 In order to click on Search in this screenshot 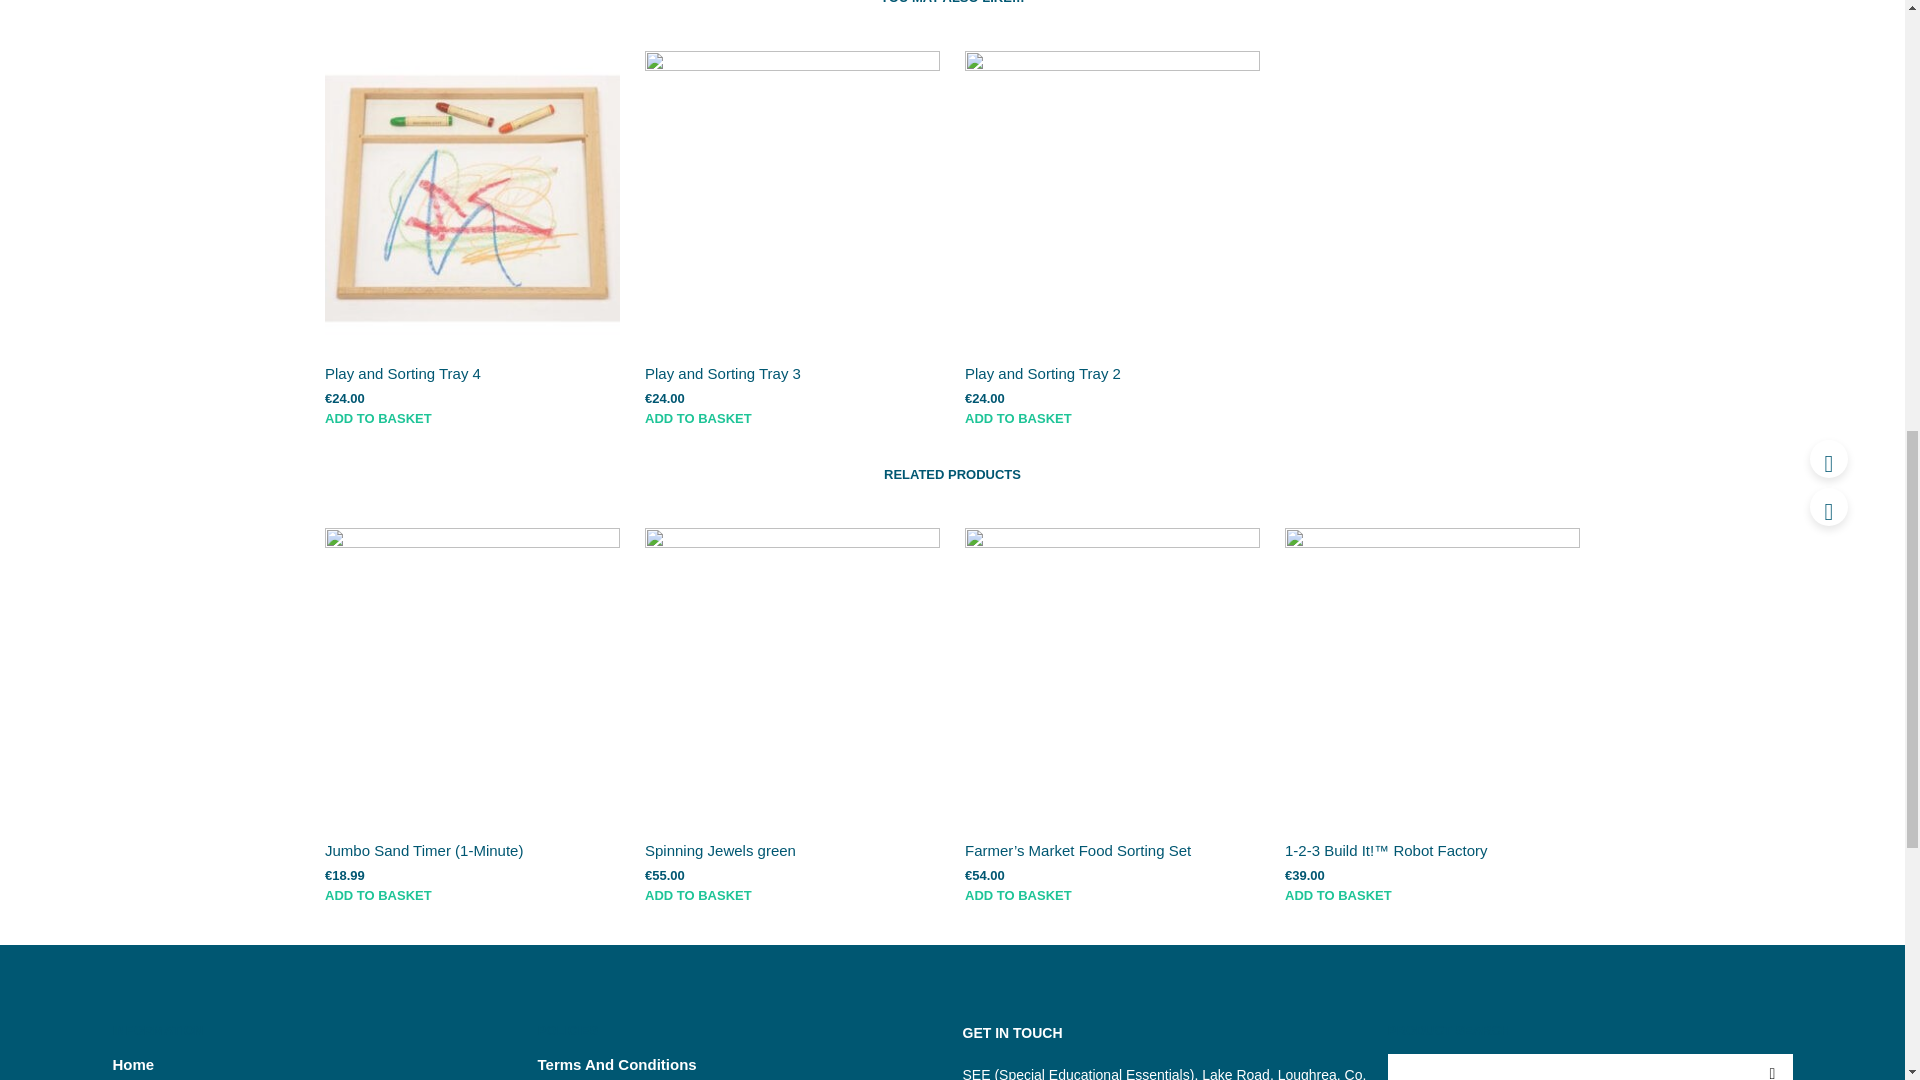, I will do `click(1771, 1067)`.